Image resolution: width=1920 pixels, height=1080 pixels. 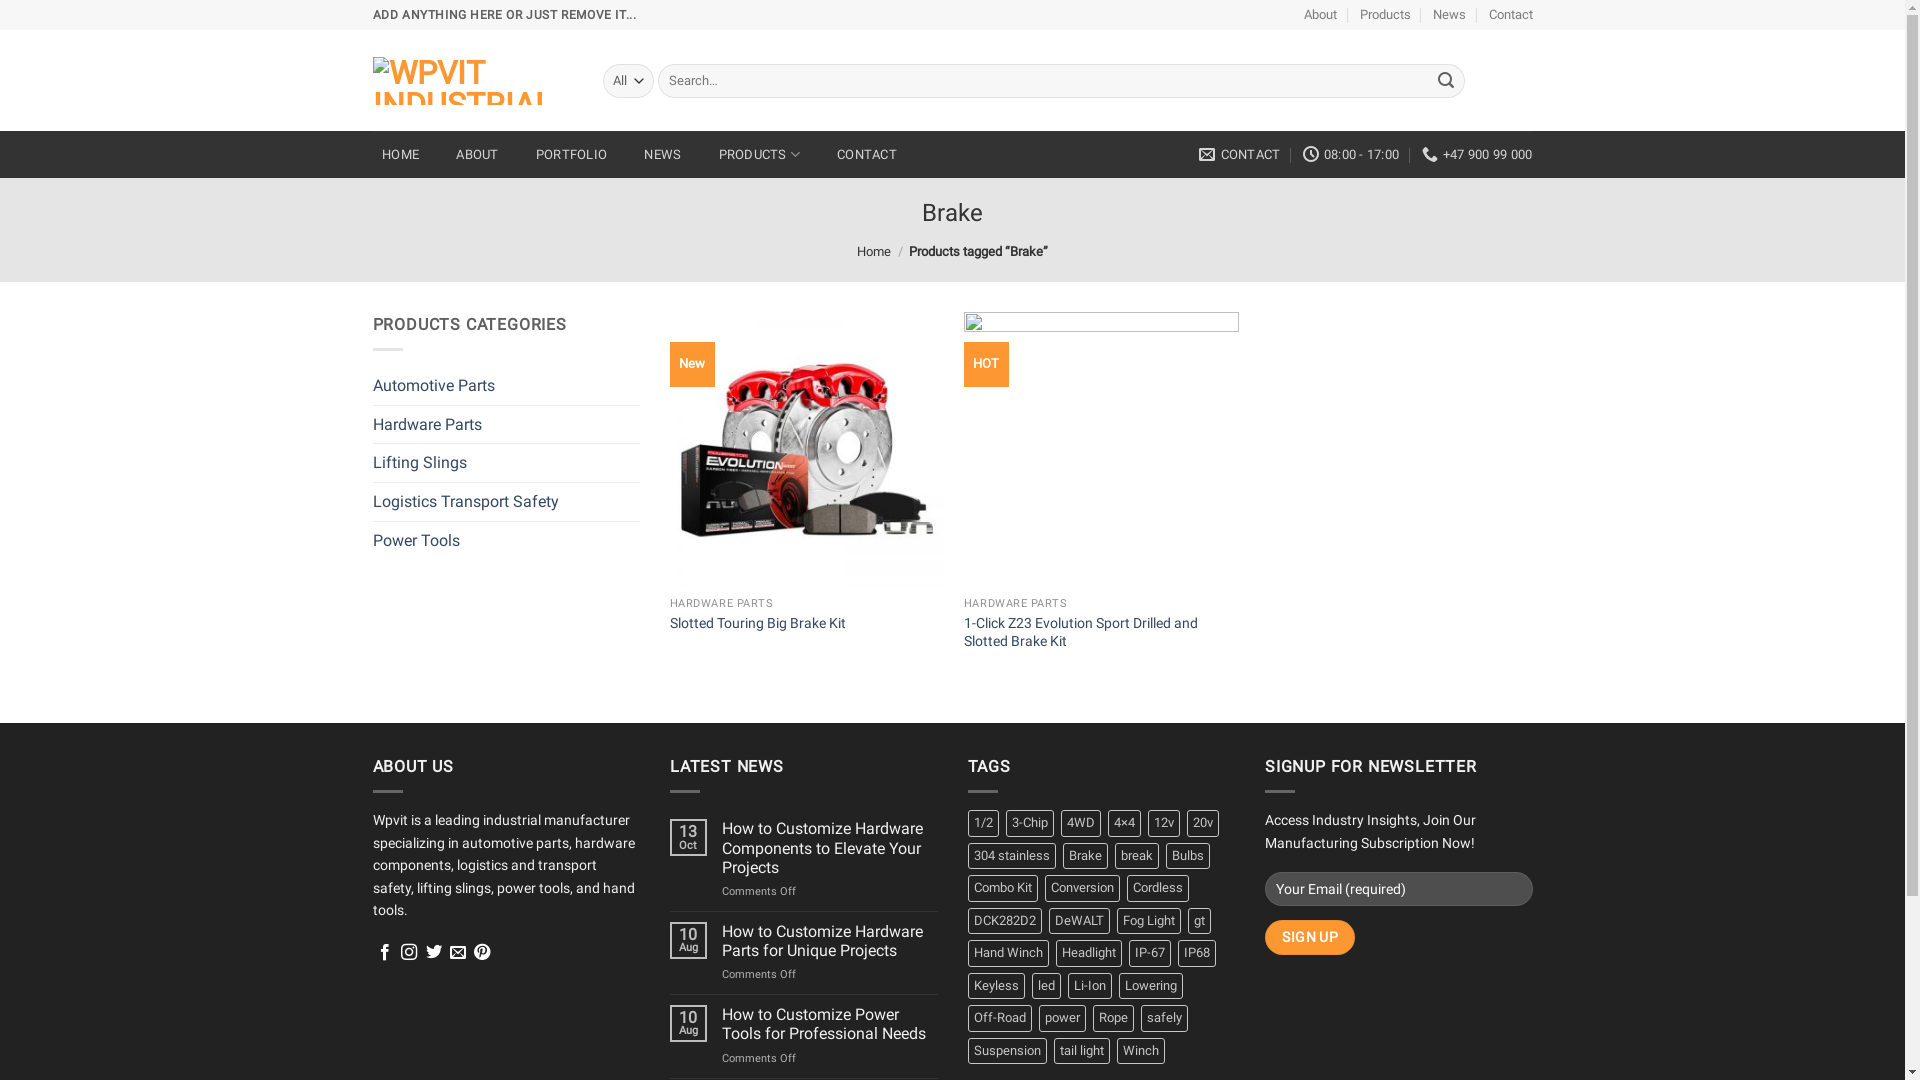 What do you see at coordinates (1188, 856) in the screenshot?
I see `Bulbs` at bounding box center [1188, 856].